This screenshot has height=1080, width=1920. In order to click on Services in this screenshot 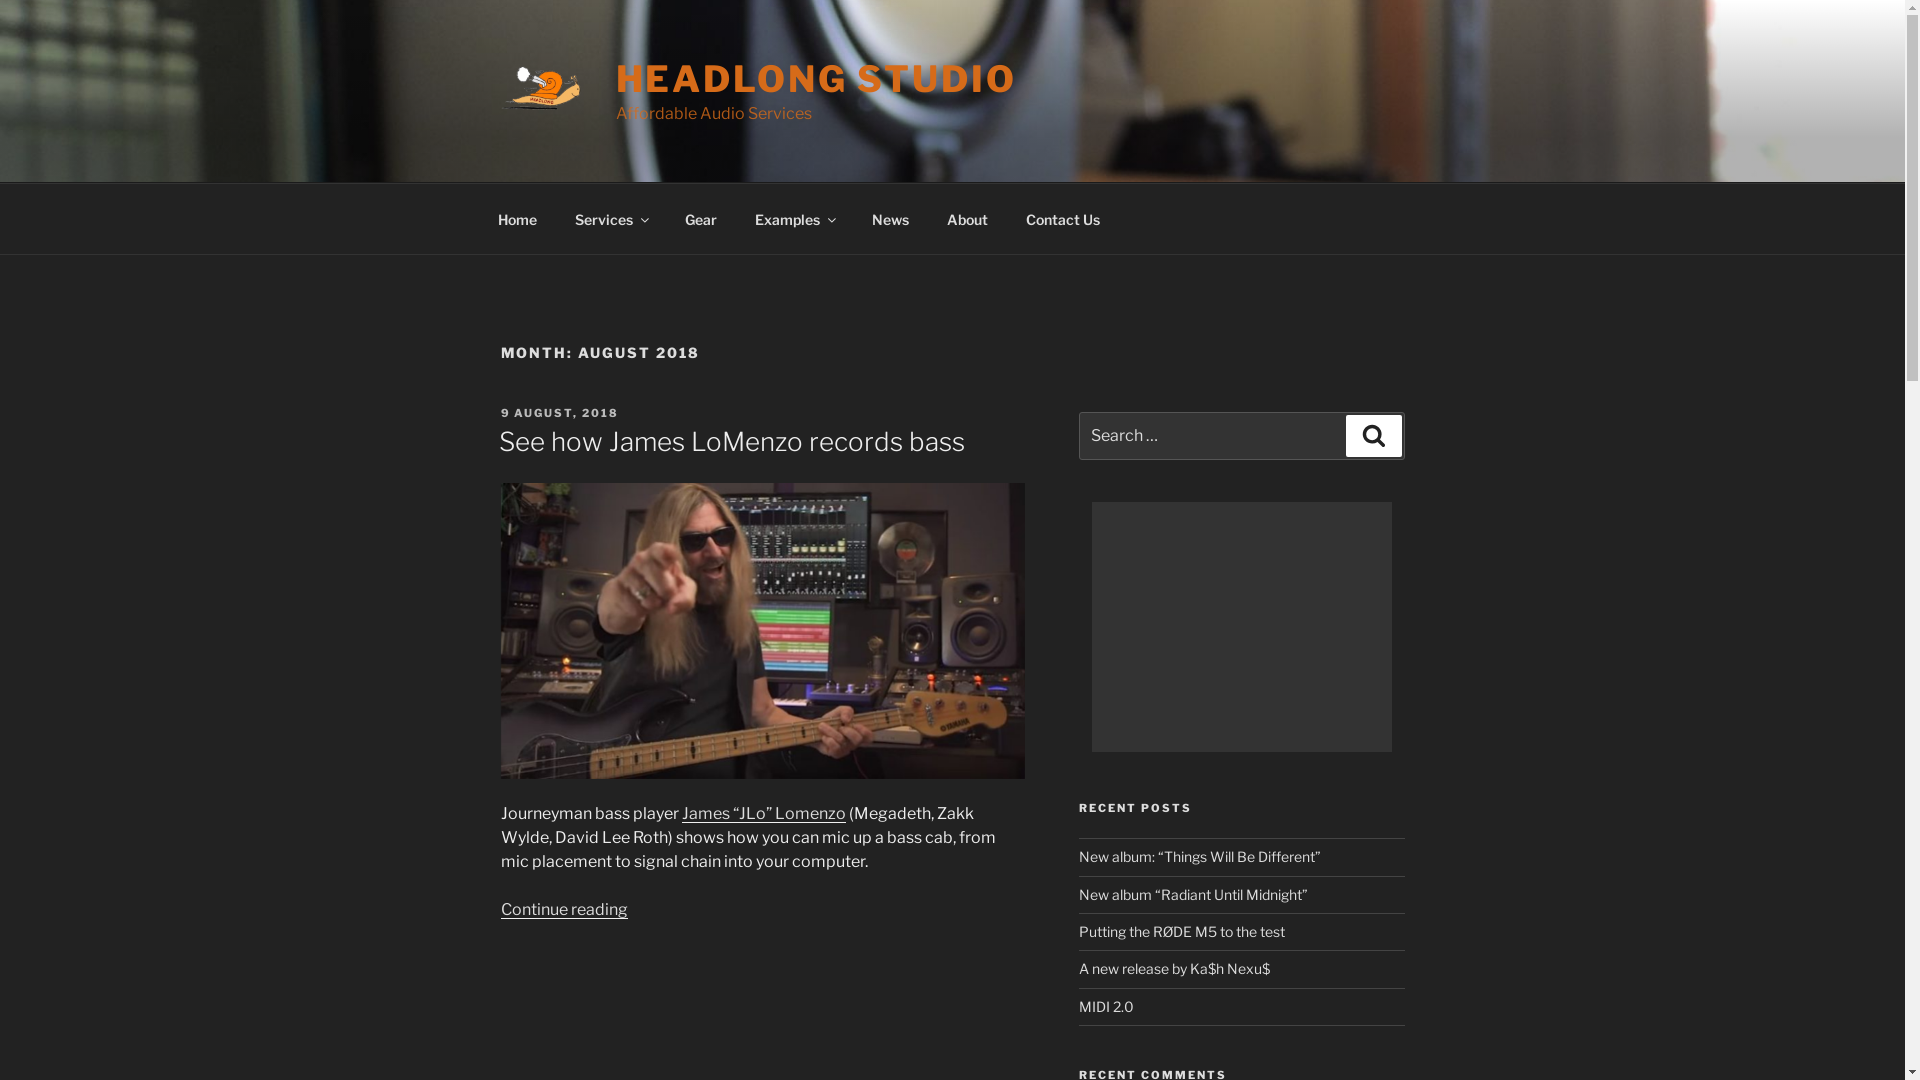, I will do `click(612, 218)`.